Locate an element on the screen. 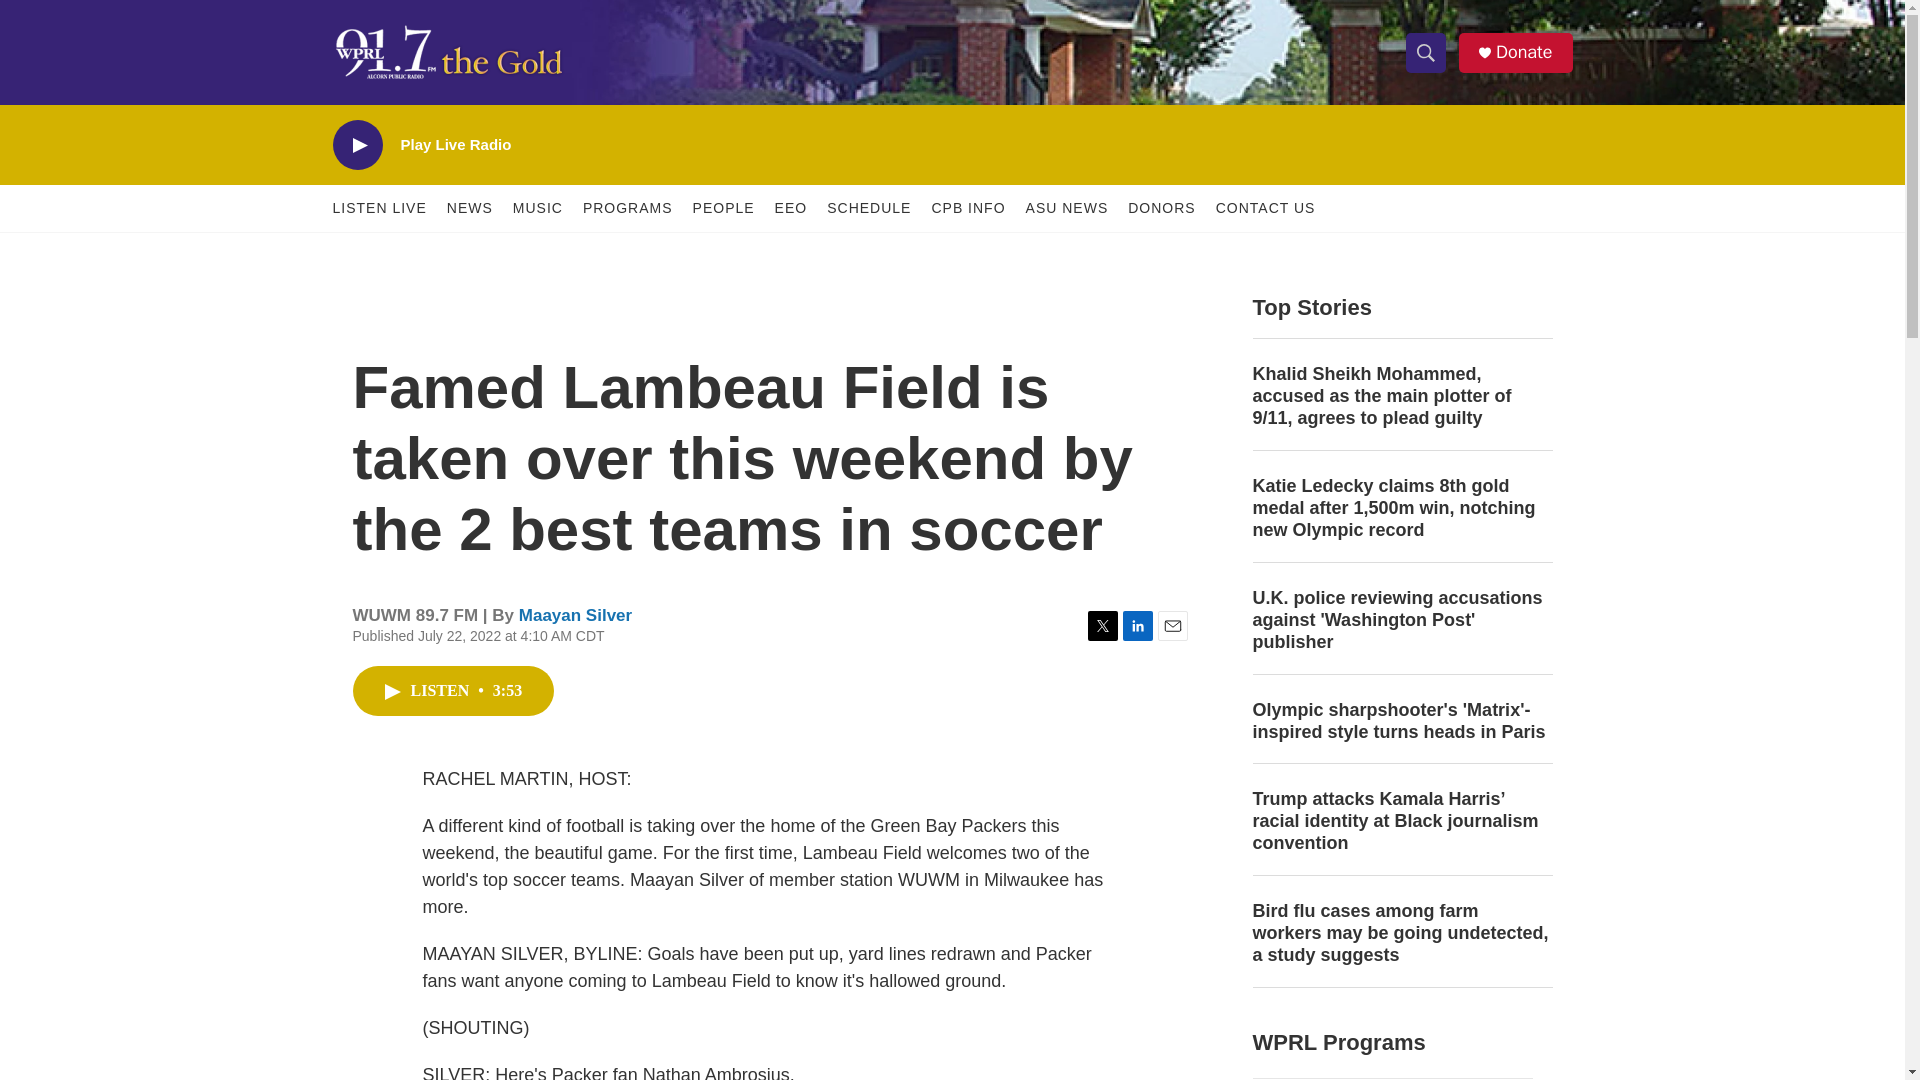  PROGRAMS is located at coordinates (628, 208).